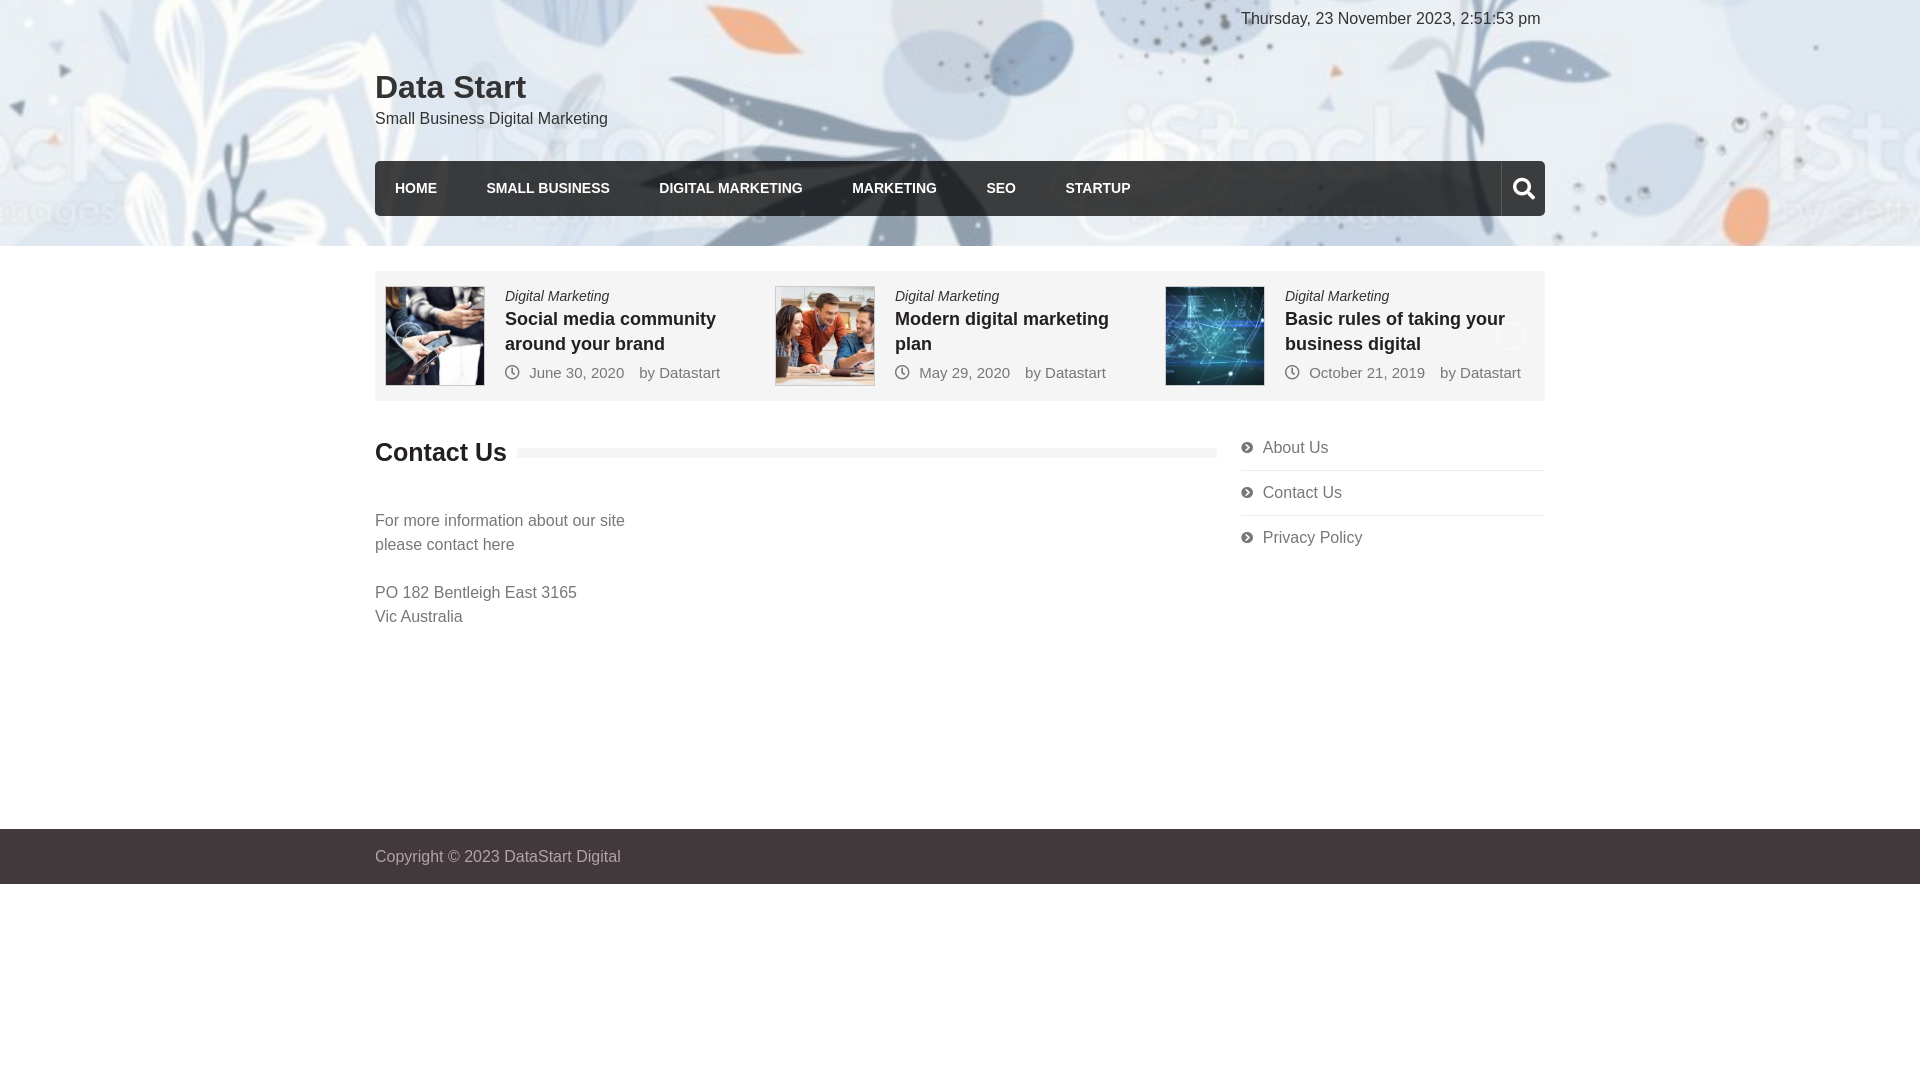  I want to click on Datastart, so click(820, 372).